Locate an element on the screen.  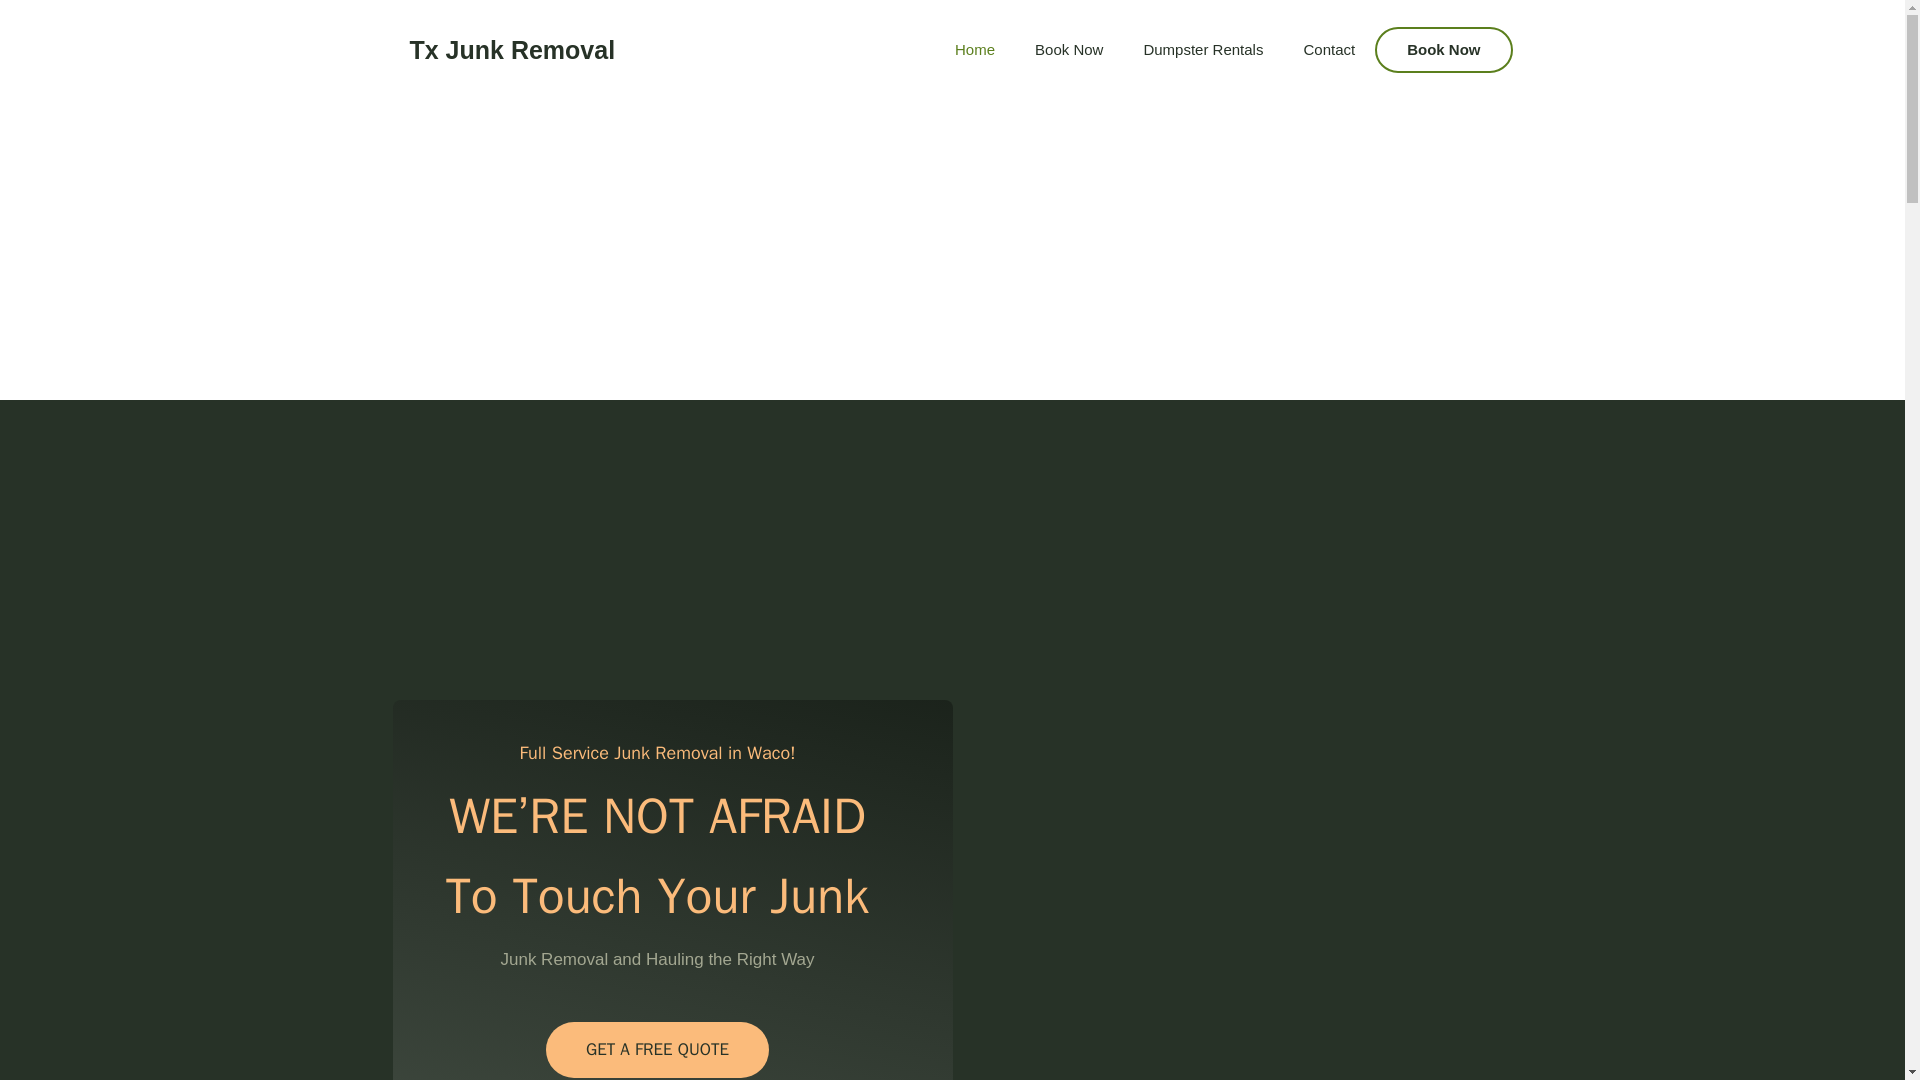
Contact is located at coordinates (1328, 50).